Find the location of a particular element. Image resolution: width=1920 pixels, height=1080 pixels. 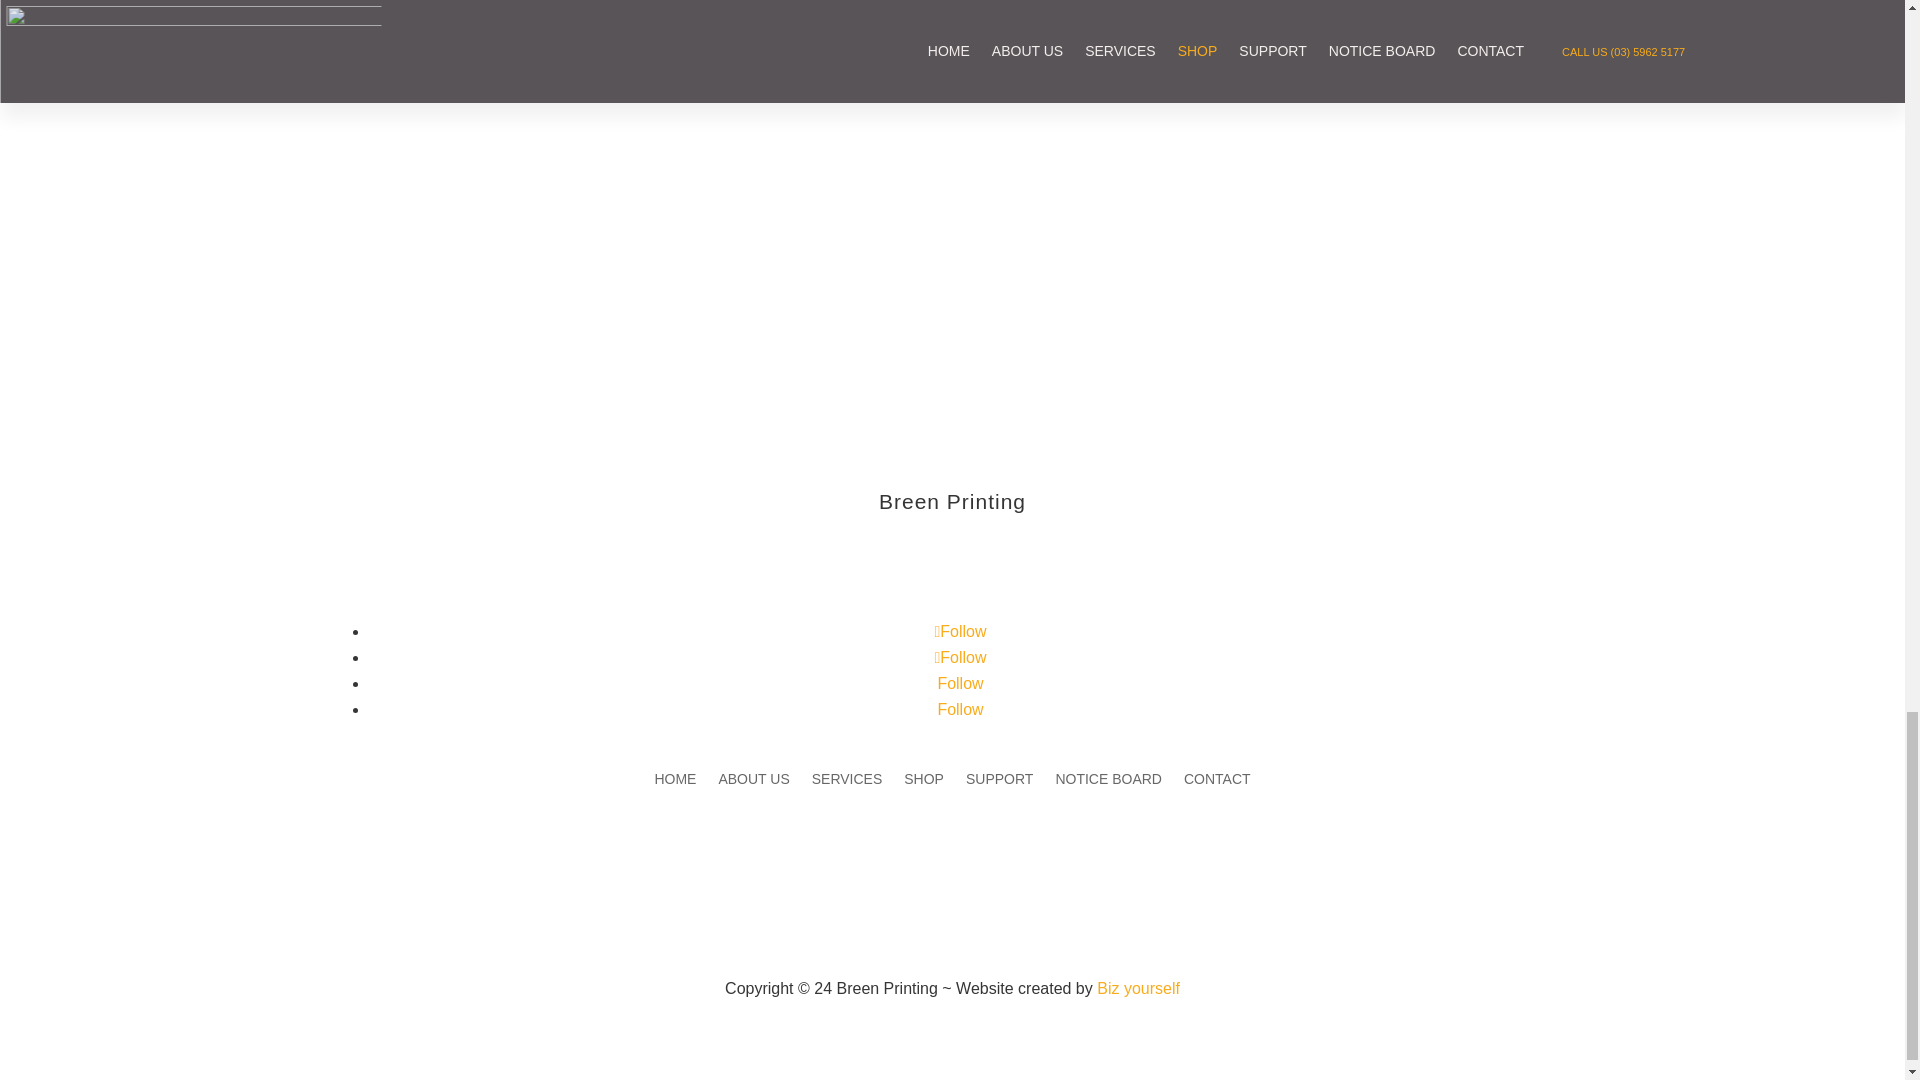

SHOP is located at coordinates (924, 782).